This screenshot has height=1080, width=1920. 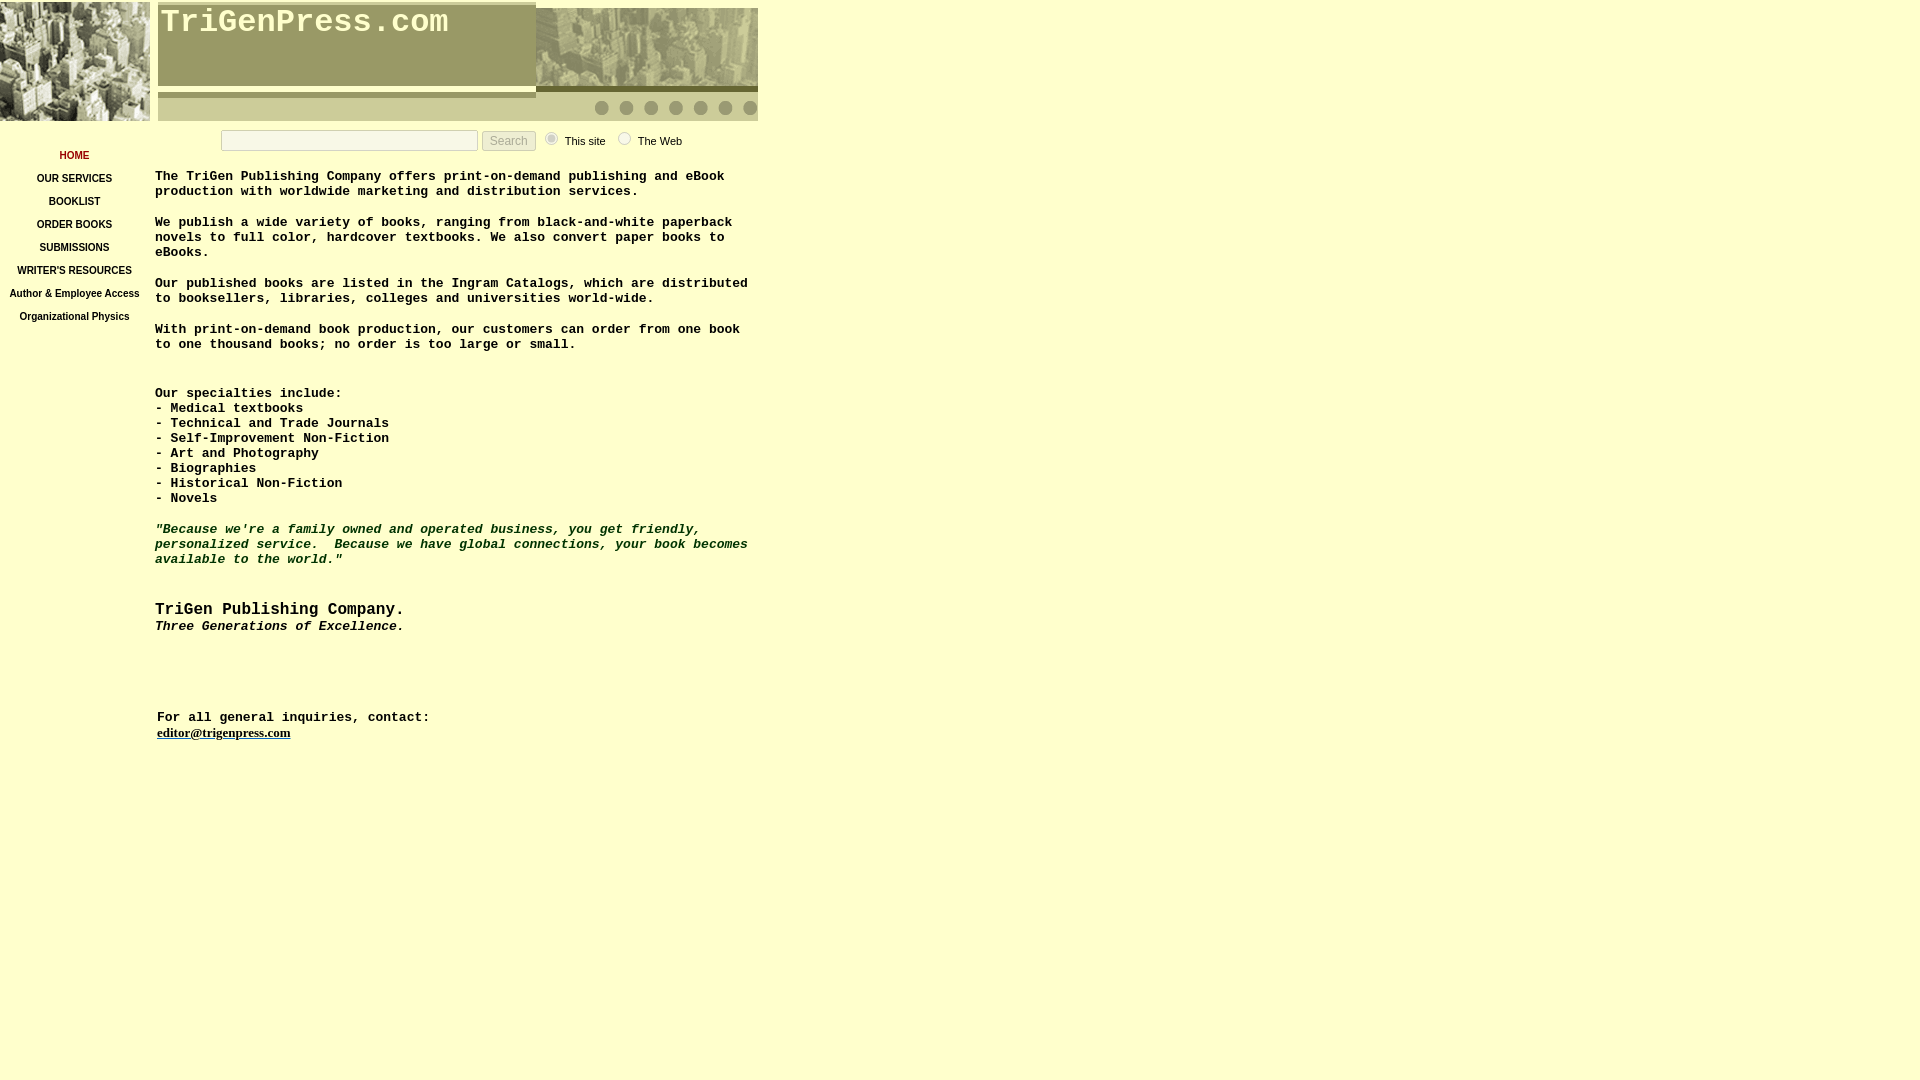 I want to click on BOOKLIST, so click(x=75, y=200).